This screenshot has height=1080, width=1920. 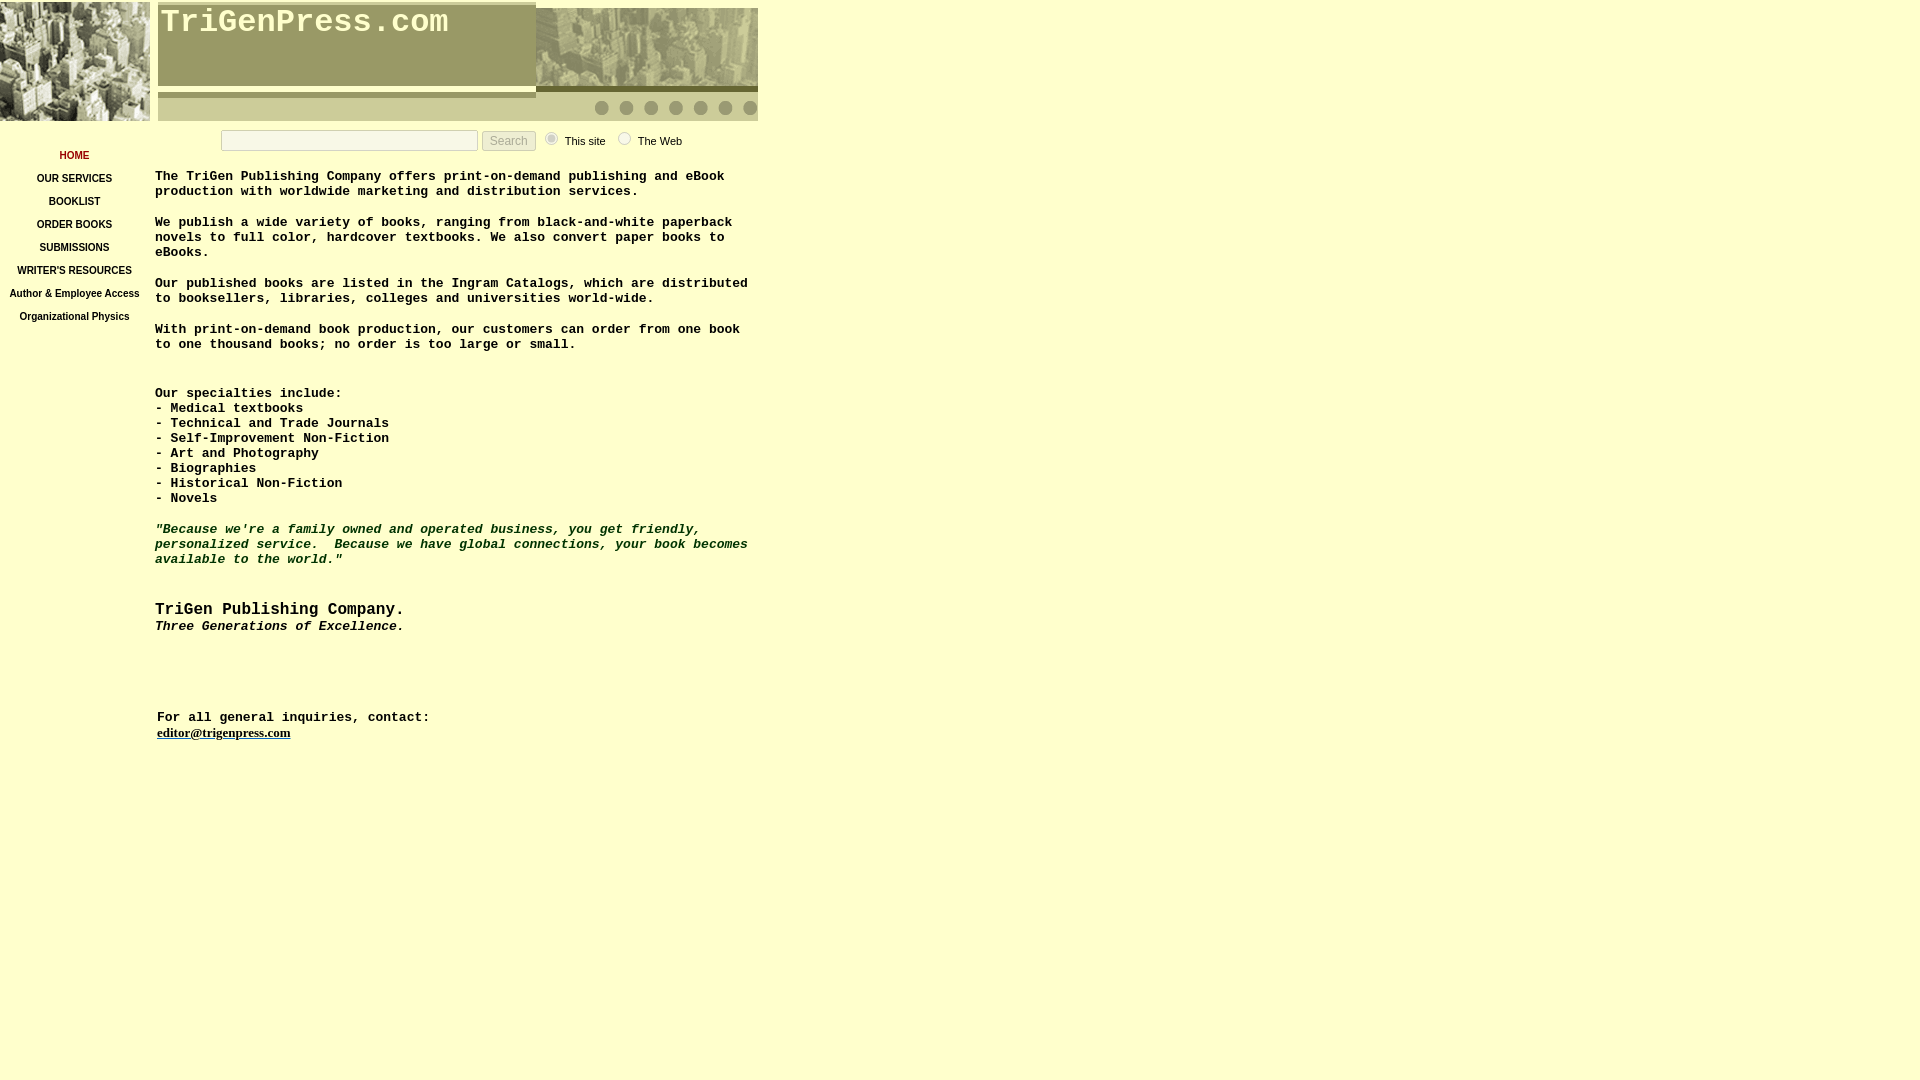 I want to click on BOOKLIST, so click(x=75, y=200).